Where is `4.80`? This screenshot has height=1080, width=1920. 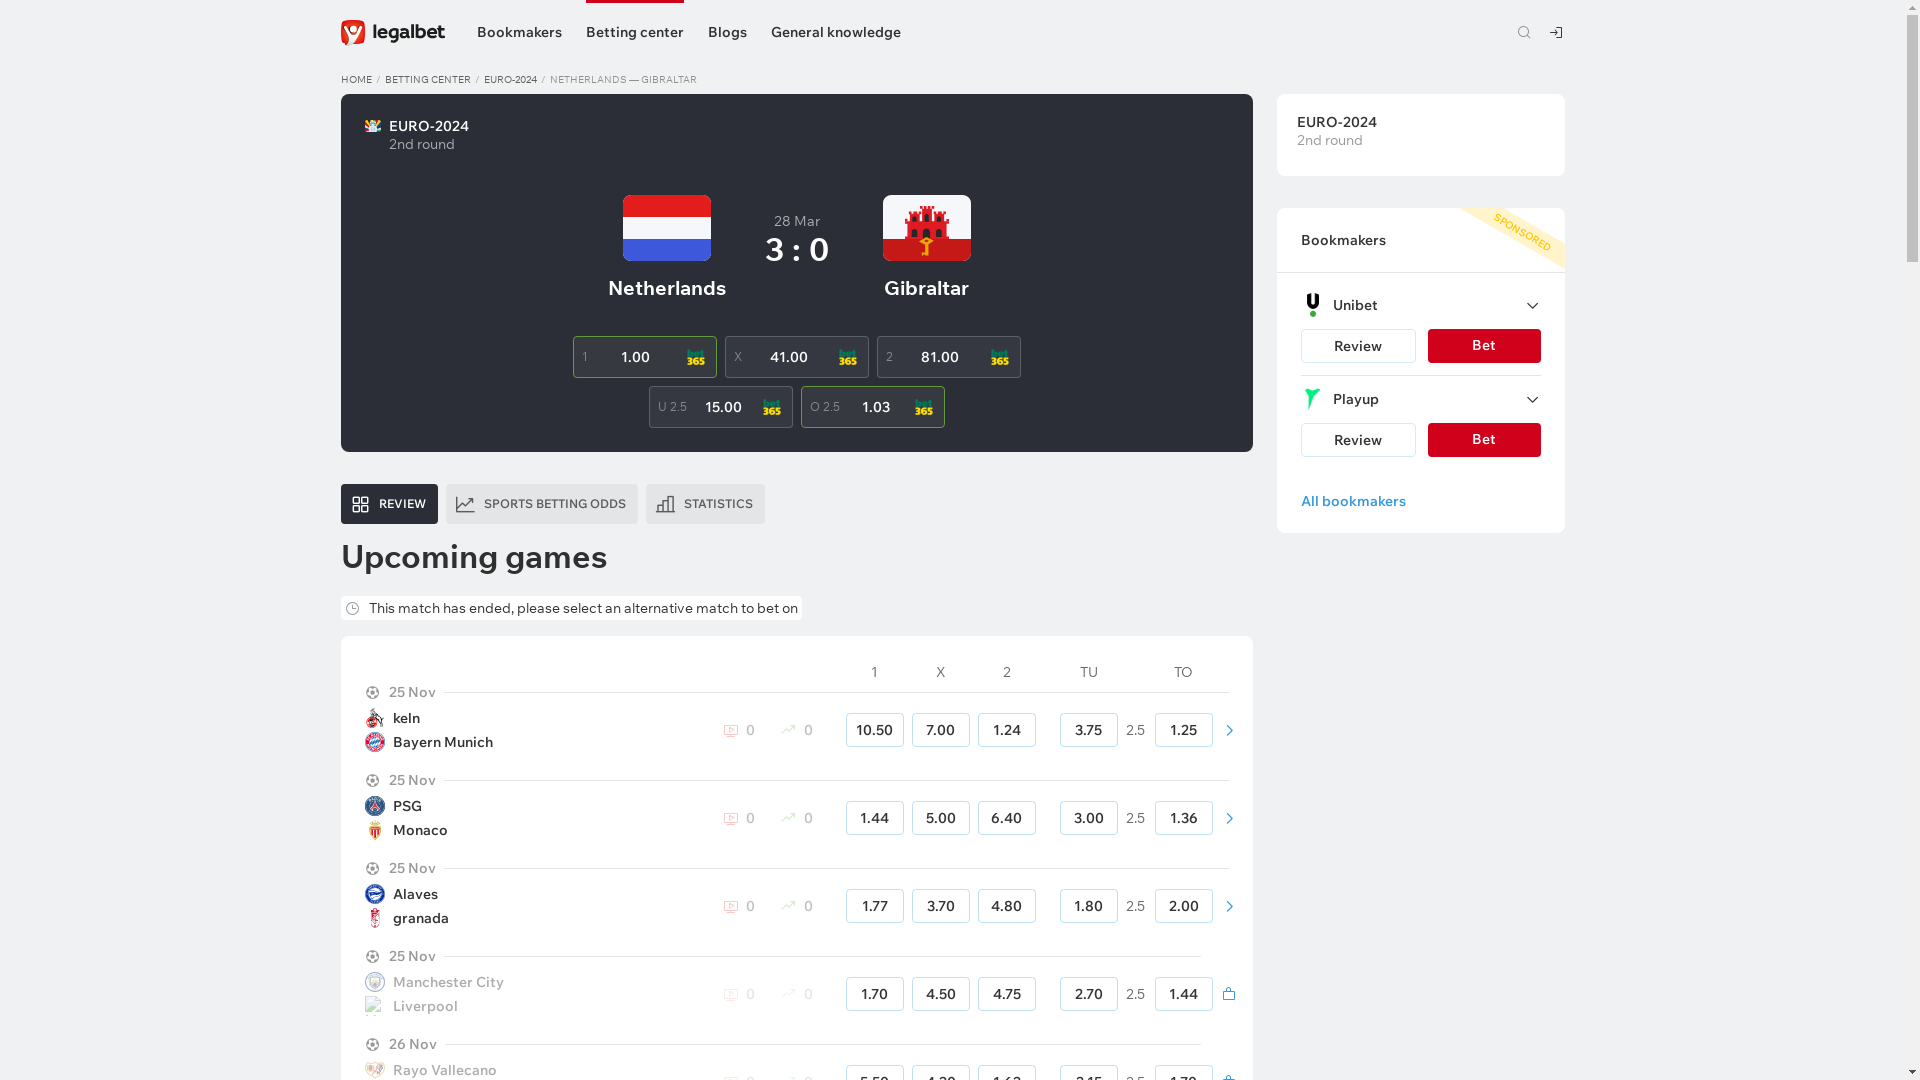
4.80 is located at coordinates (1007, 906).